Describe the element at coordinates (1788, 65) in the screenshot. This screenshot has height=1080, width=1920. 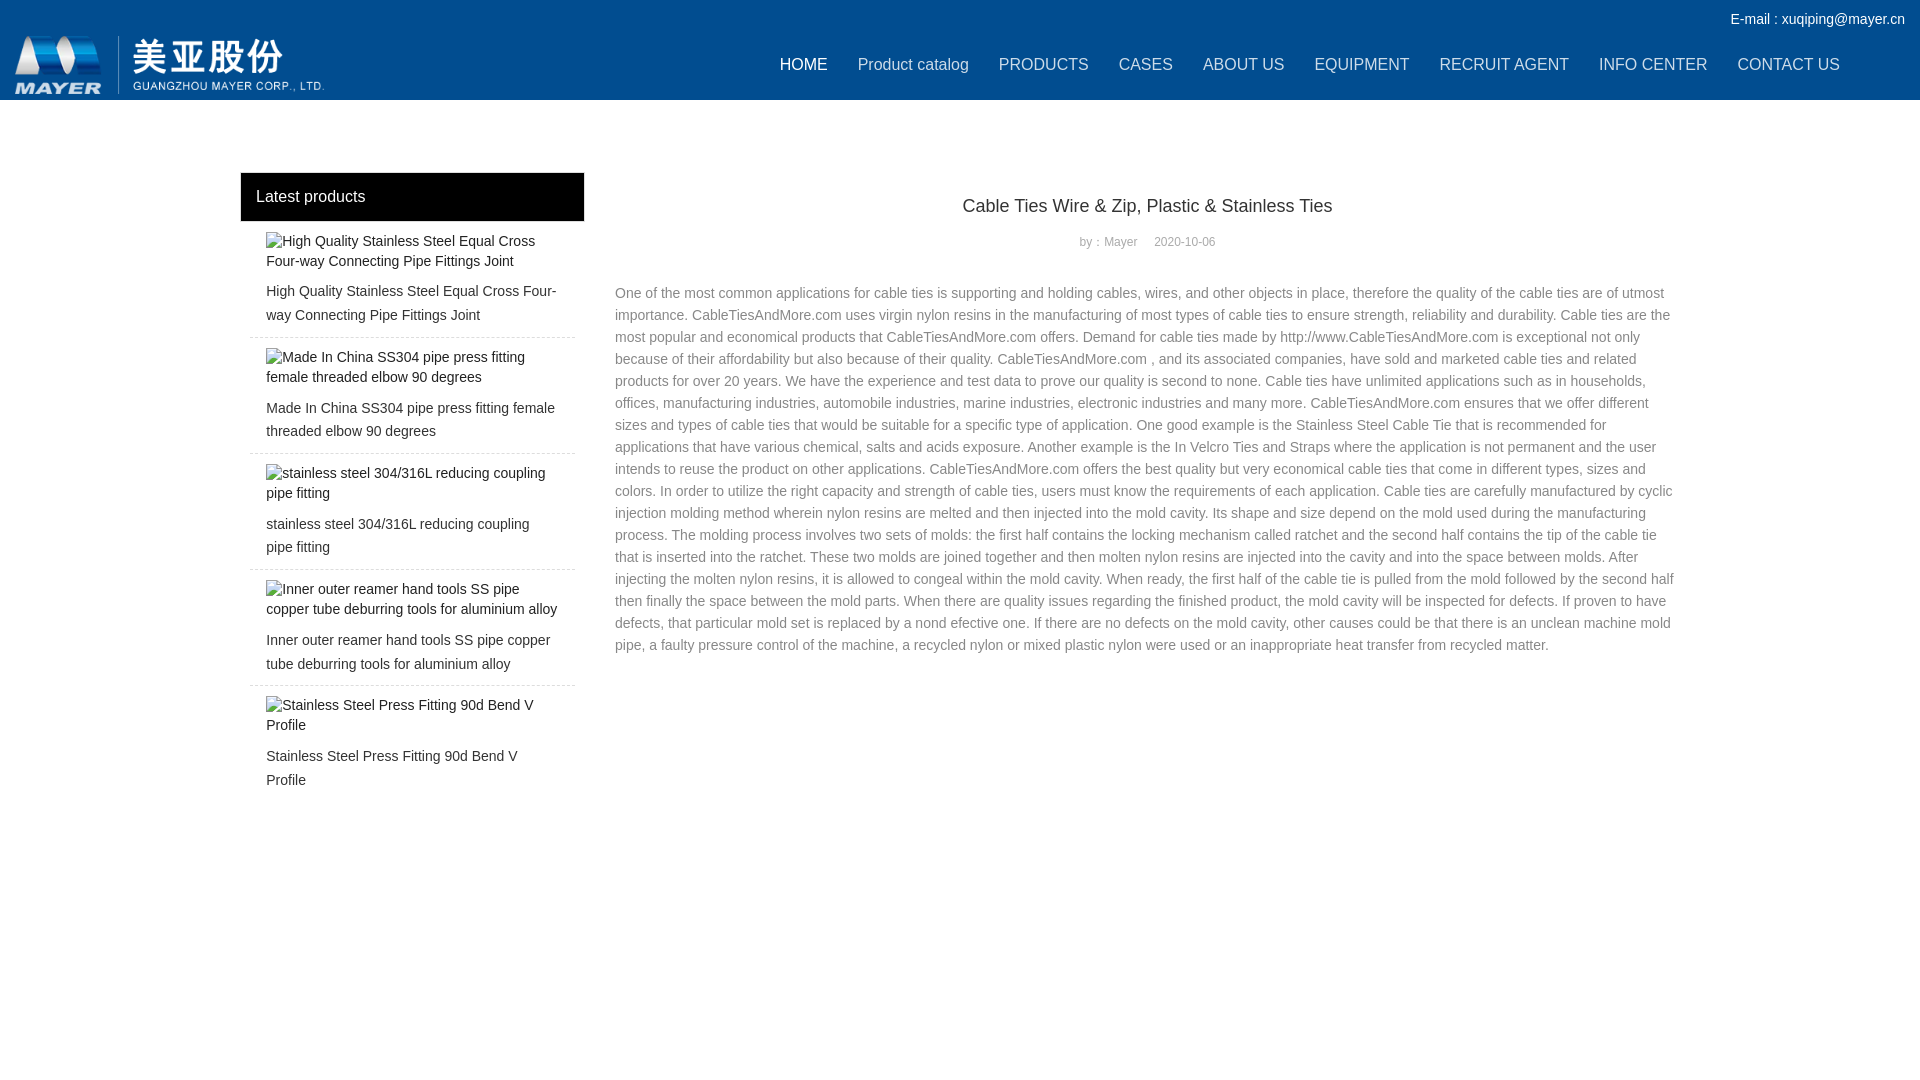
I see `CONTACT US` at that location.